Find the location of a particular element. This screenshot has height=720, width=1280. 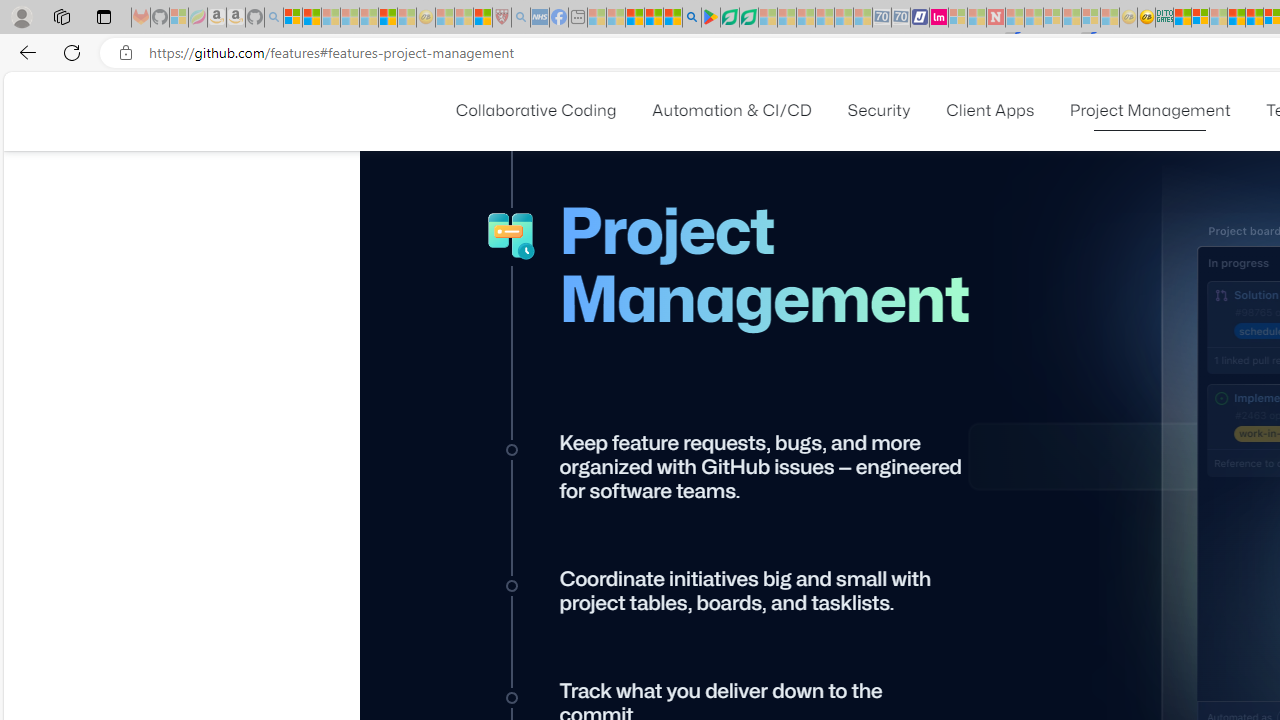

Pets - MSN is located at coordinates (654, 18).